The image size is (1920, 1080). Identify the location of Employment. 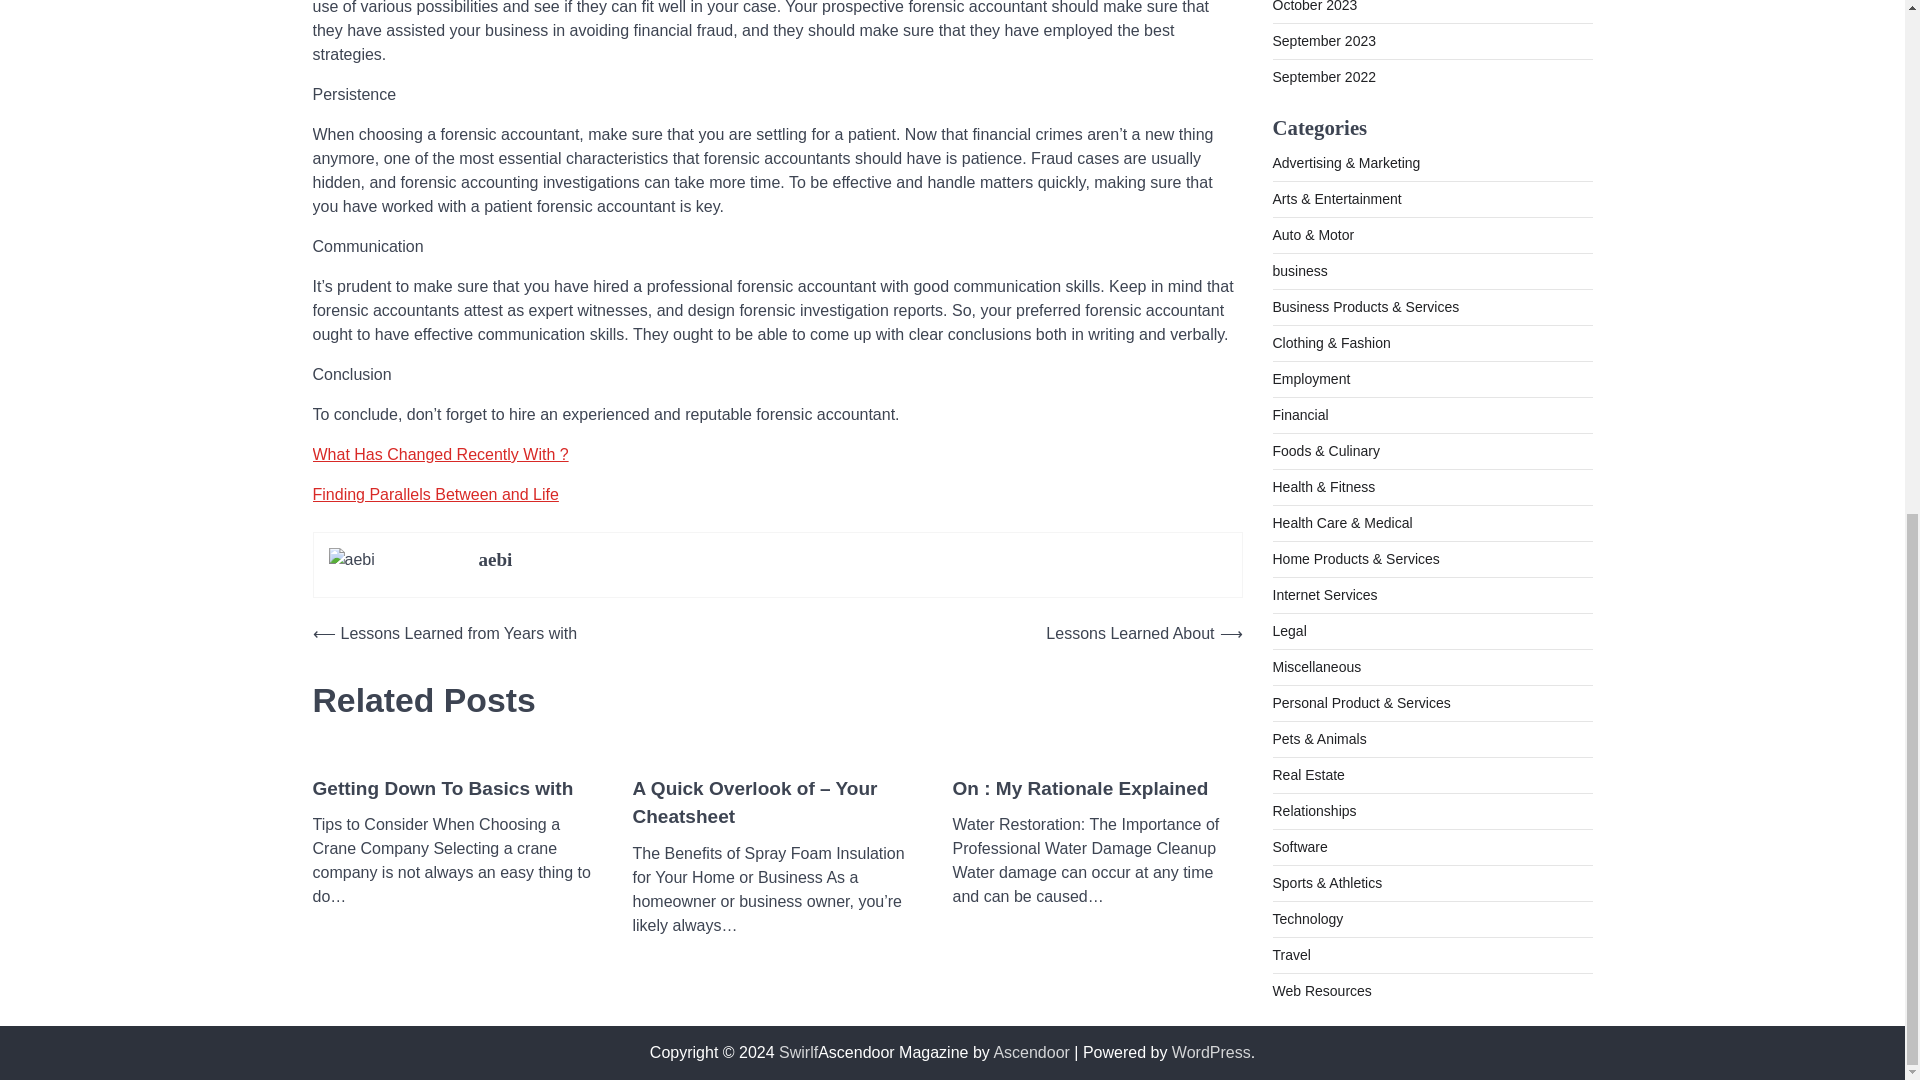
(1310, 378).